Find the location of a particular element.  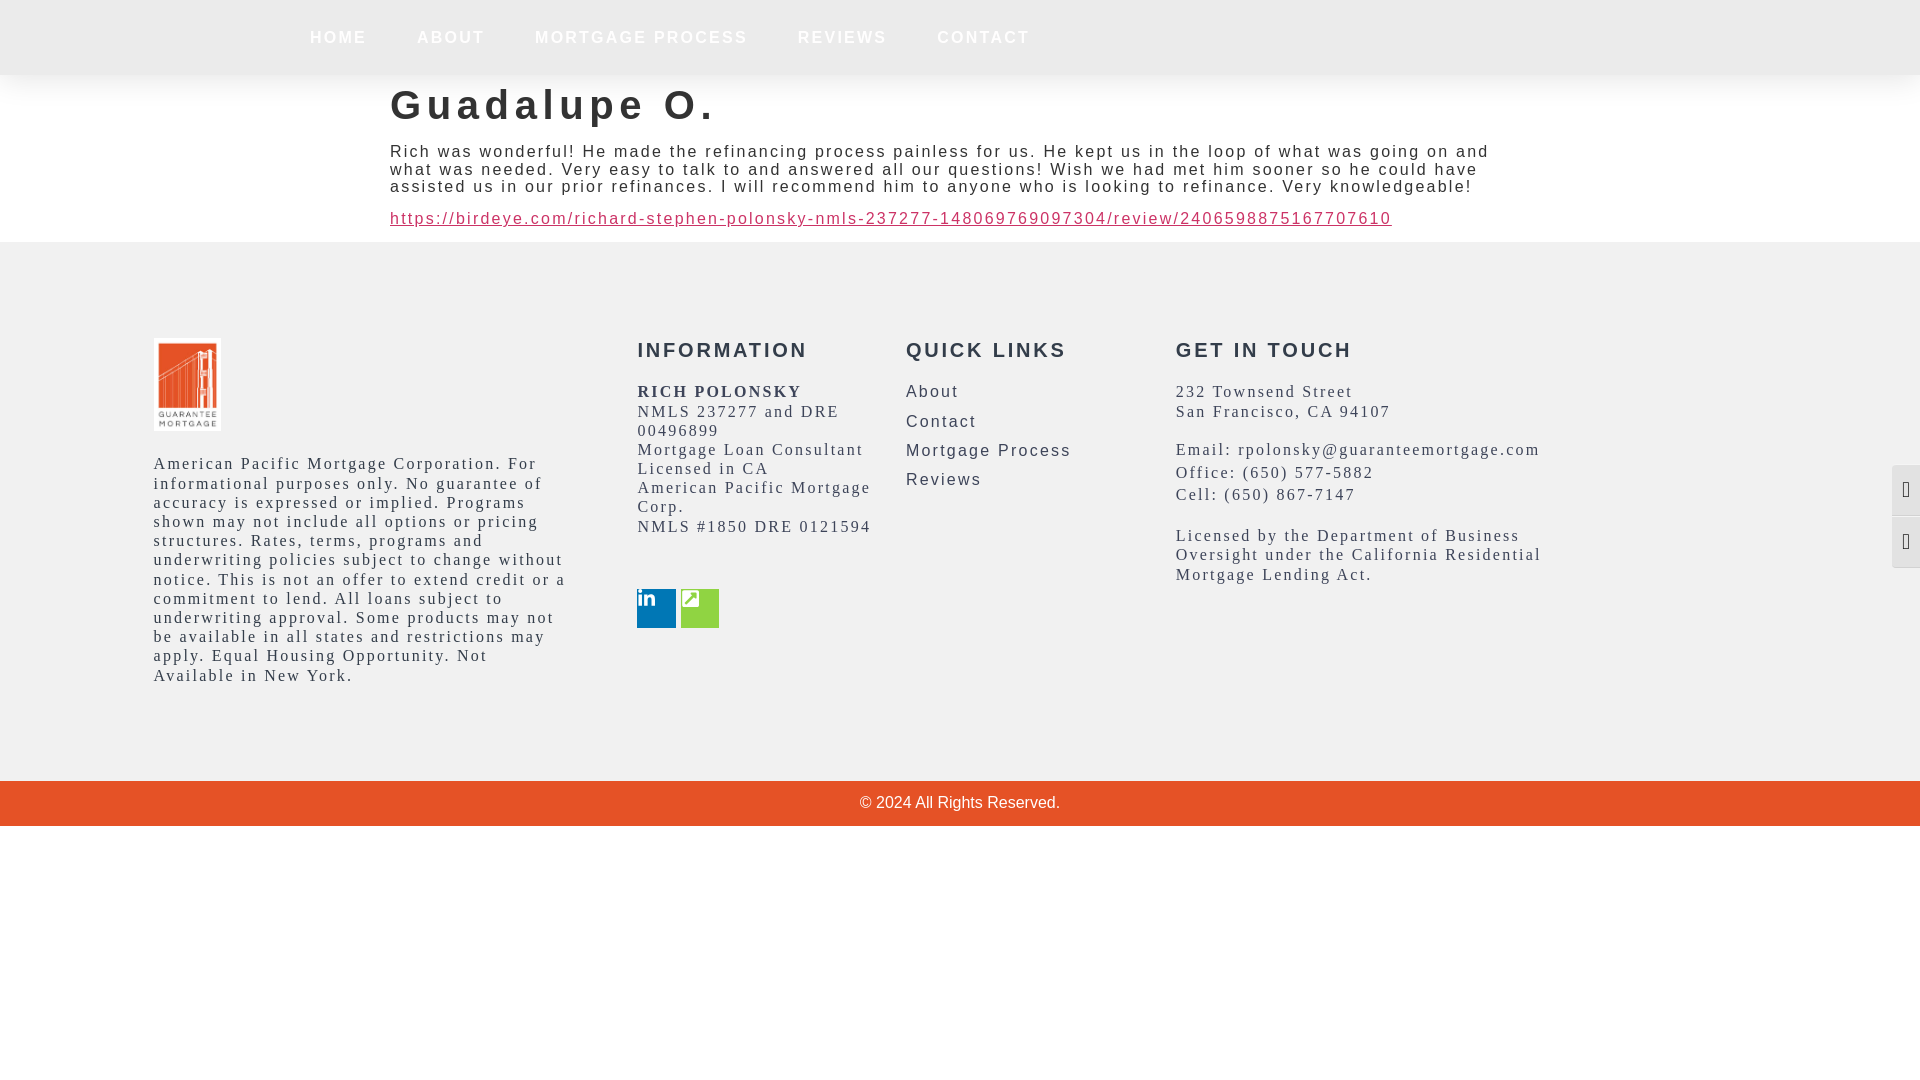

Contact is located at coordinates (1027, 420).